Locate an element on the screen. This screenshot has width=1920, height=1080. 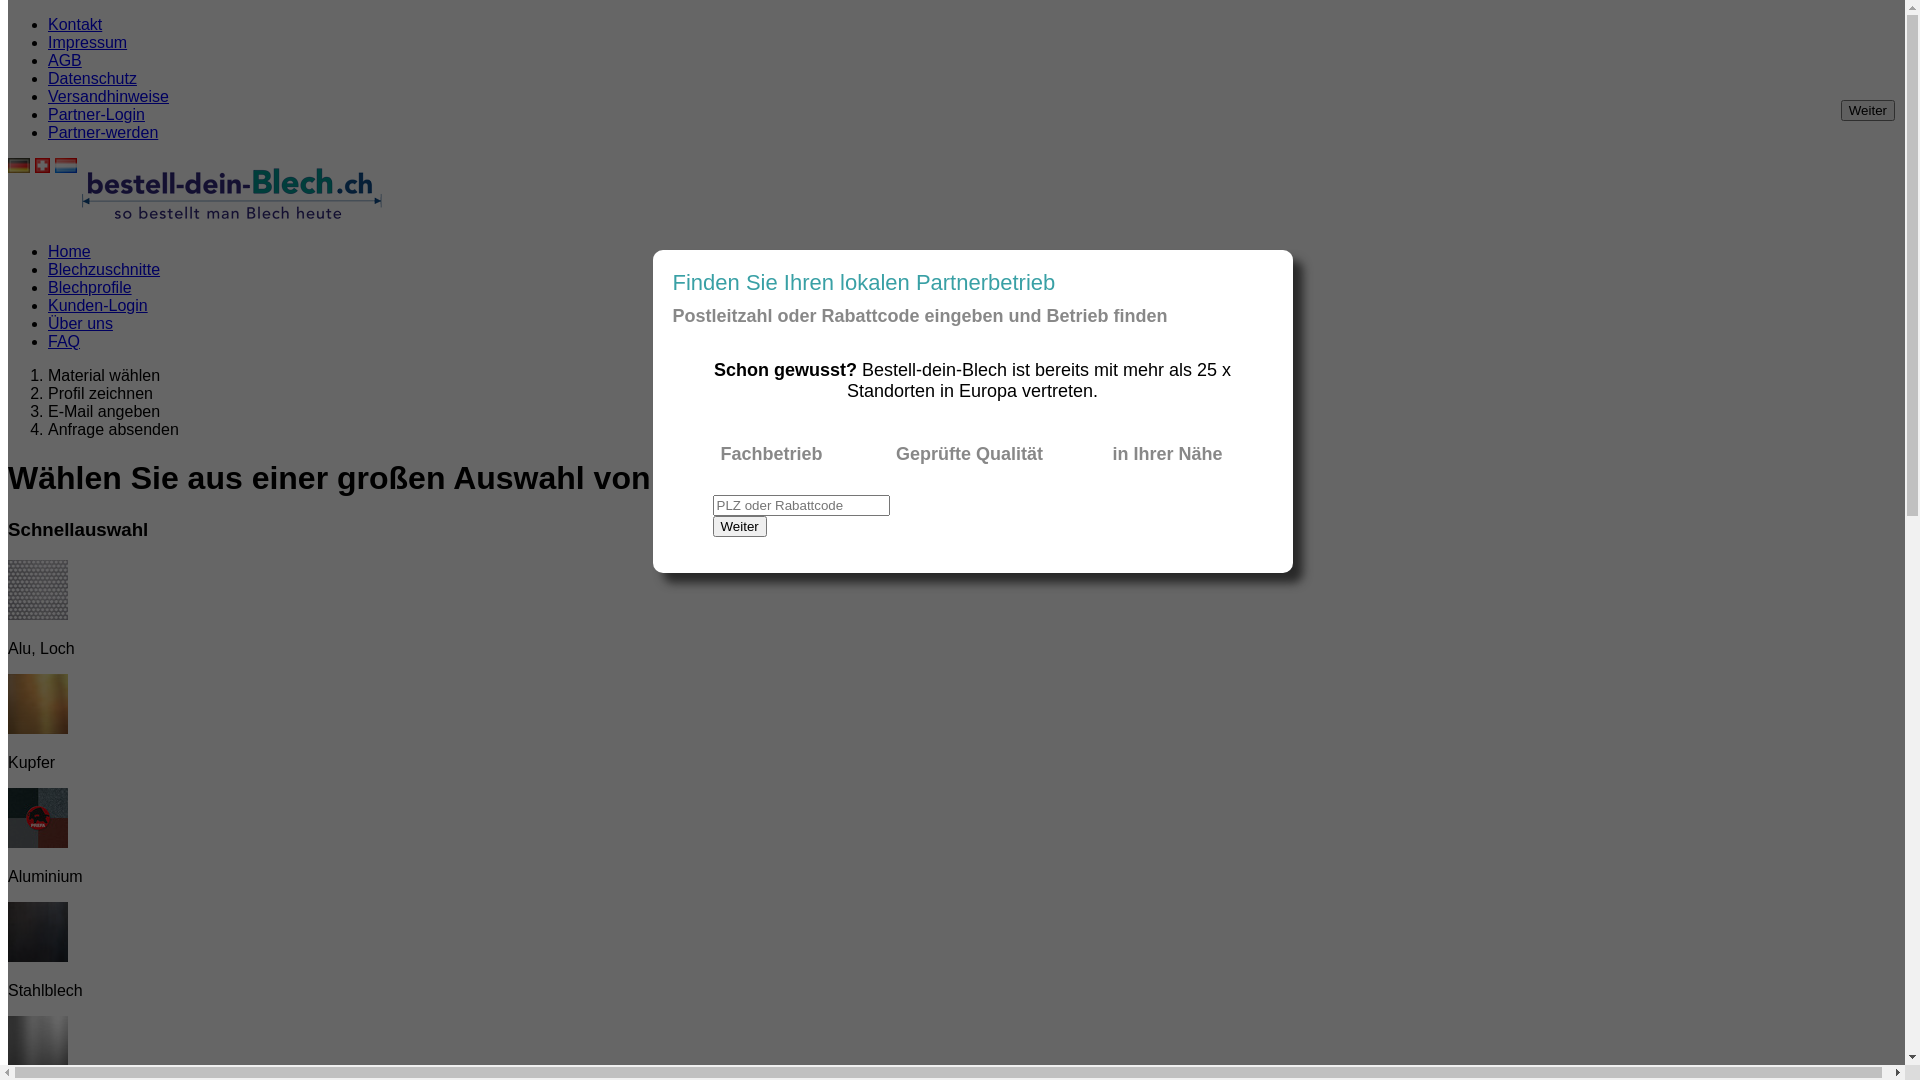
Versandhinweise is located at coordinates (108, 96).